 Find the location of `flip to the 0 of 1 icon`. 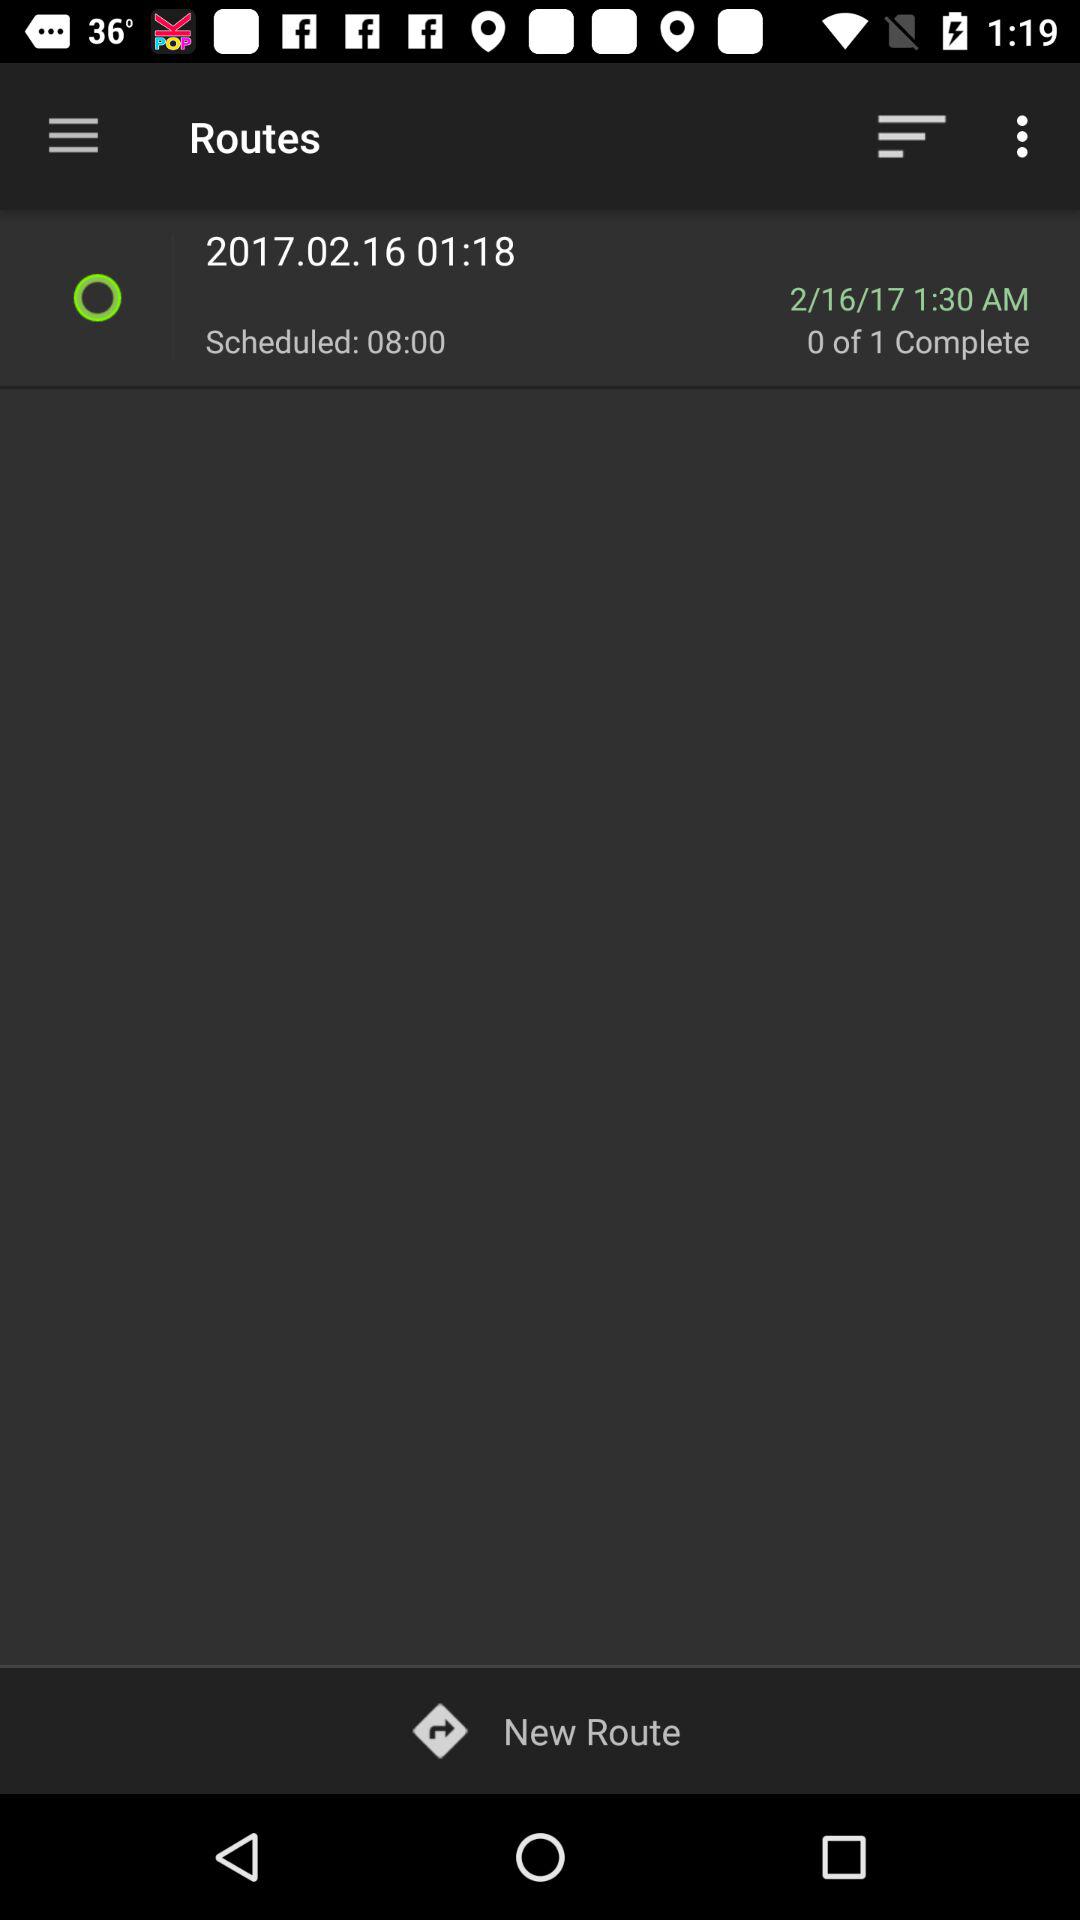

flip to the 0 of 1 icon is located at coordinates (932, 340).